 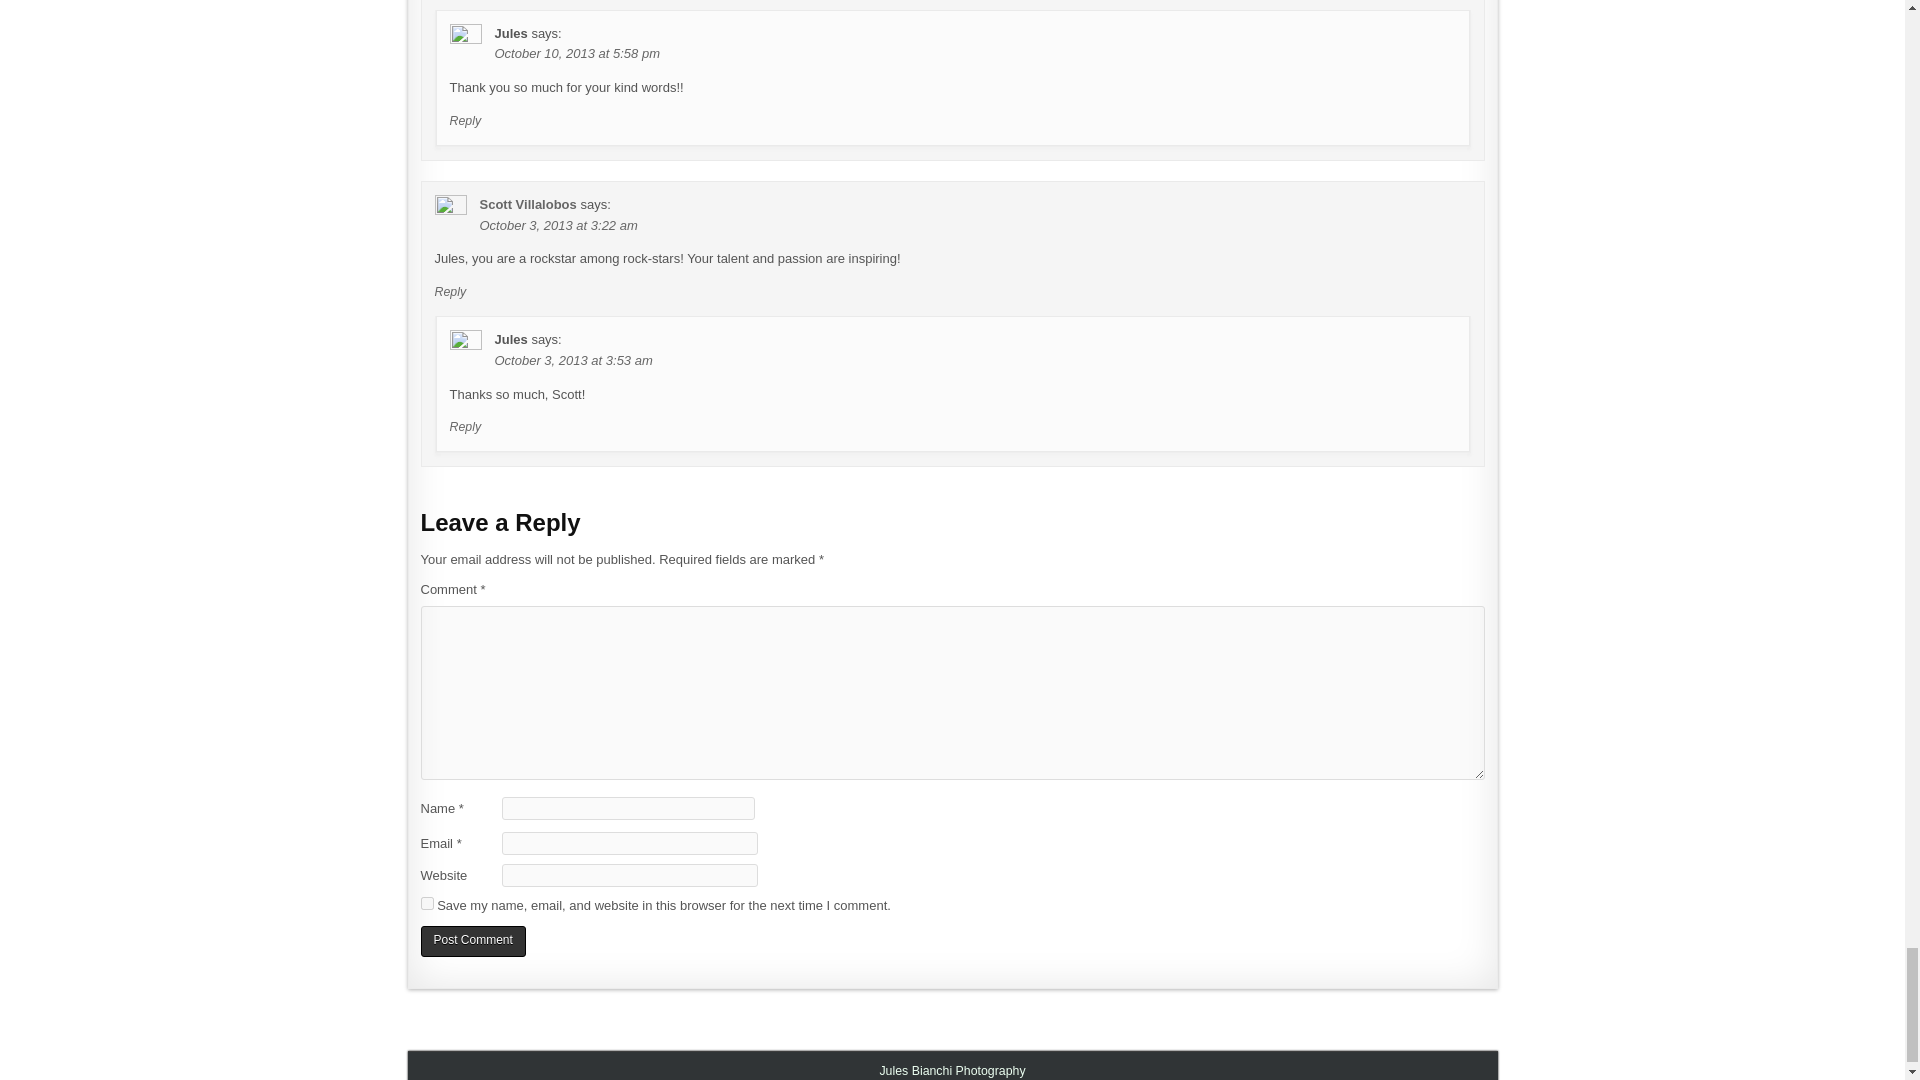 I want to click on Post Comment, so click(x=472, y=940).